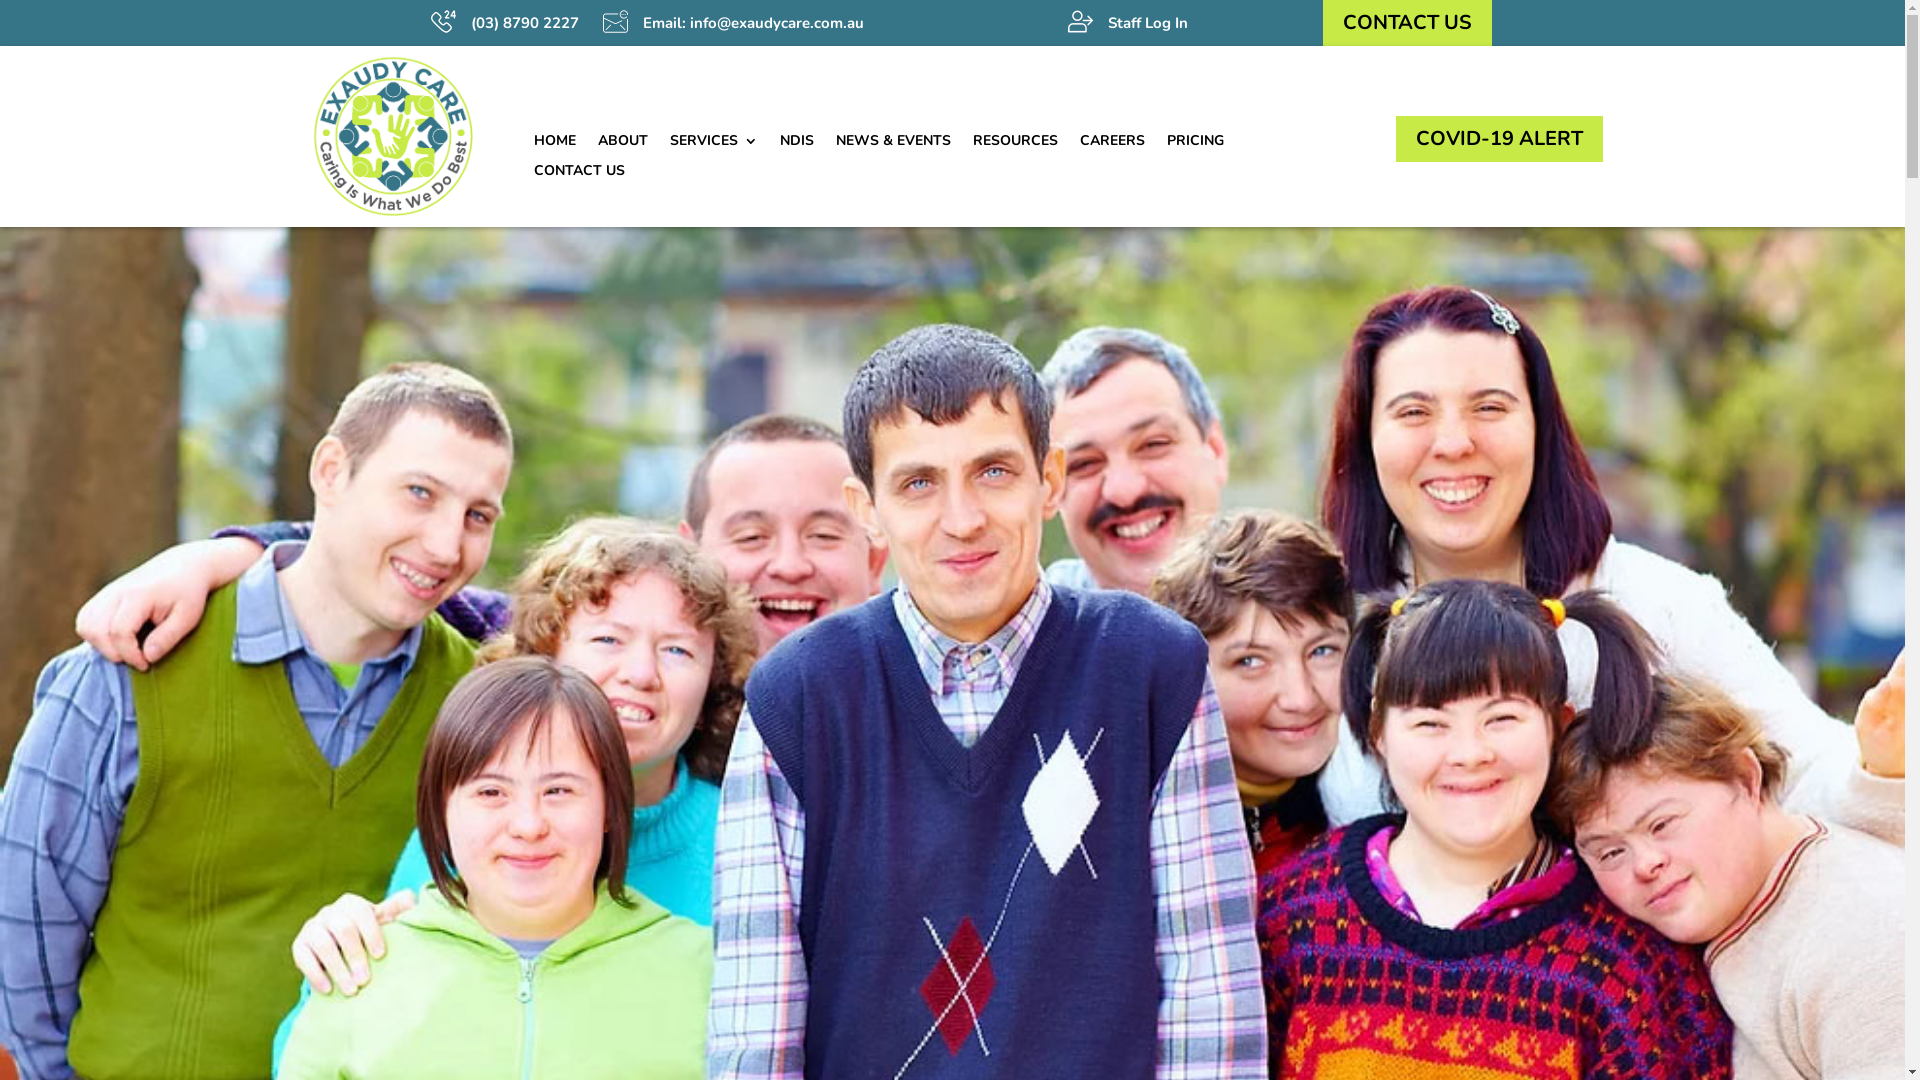 This screenshot has width=1920, height=1080. What do you see at coordinates (752, 23) in the screenshot?
I see `Email: info@exaudycare.com.au` at bounding box center [752, 23].